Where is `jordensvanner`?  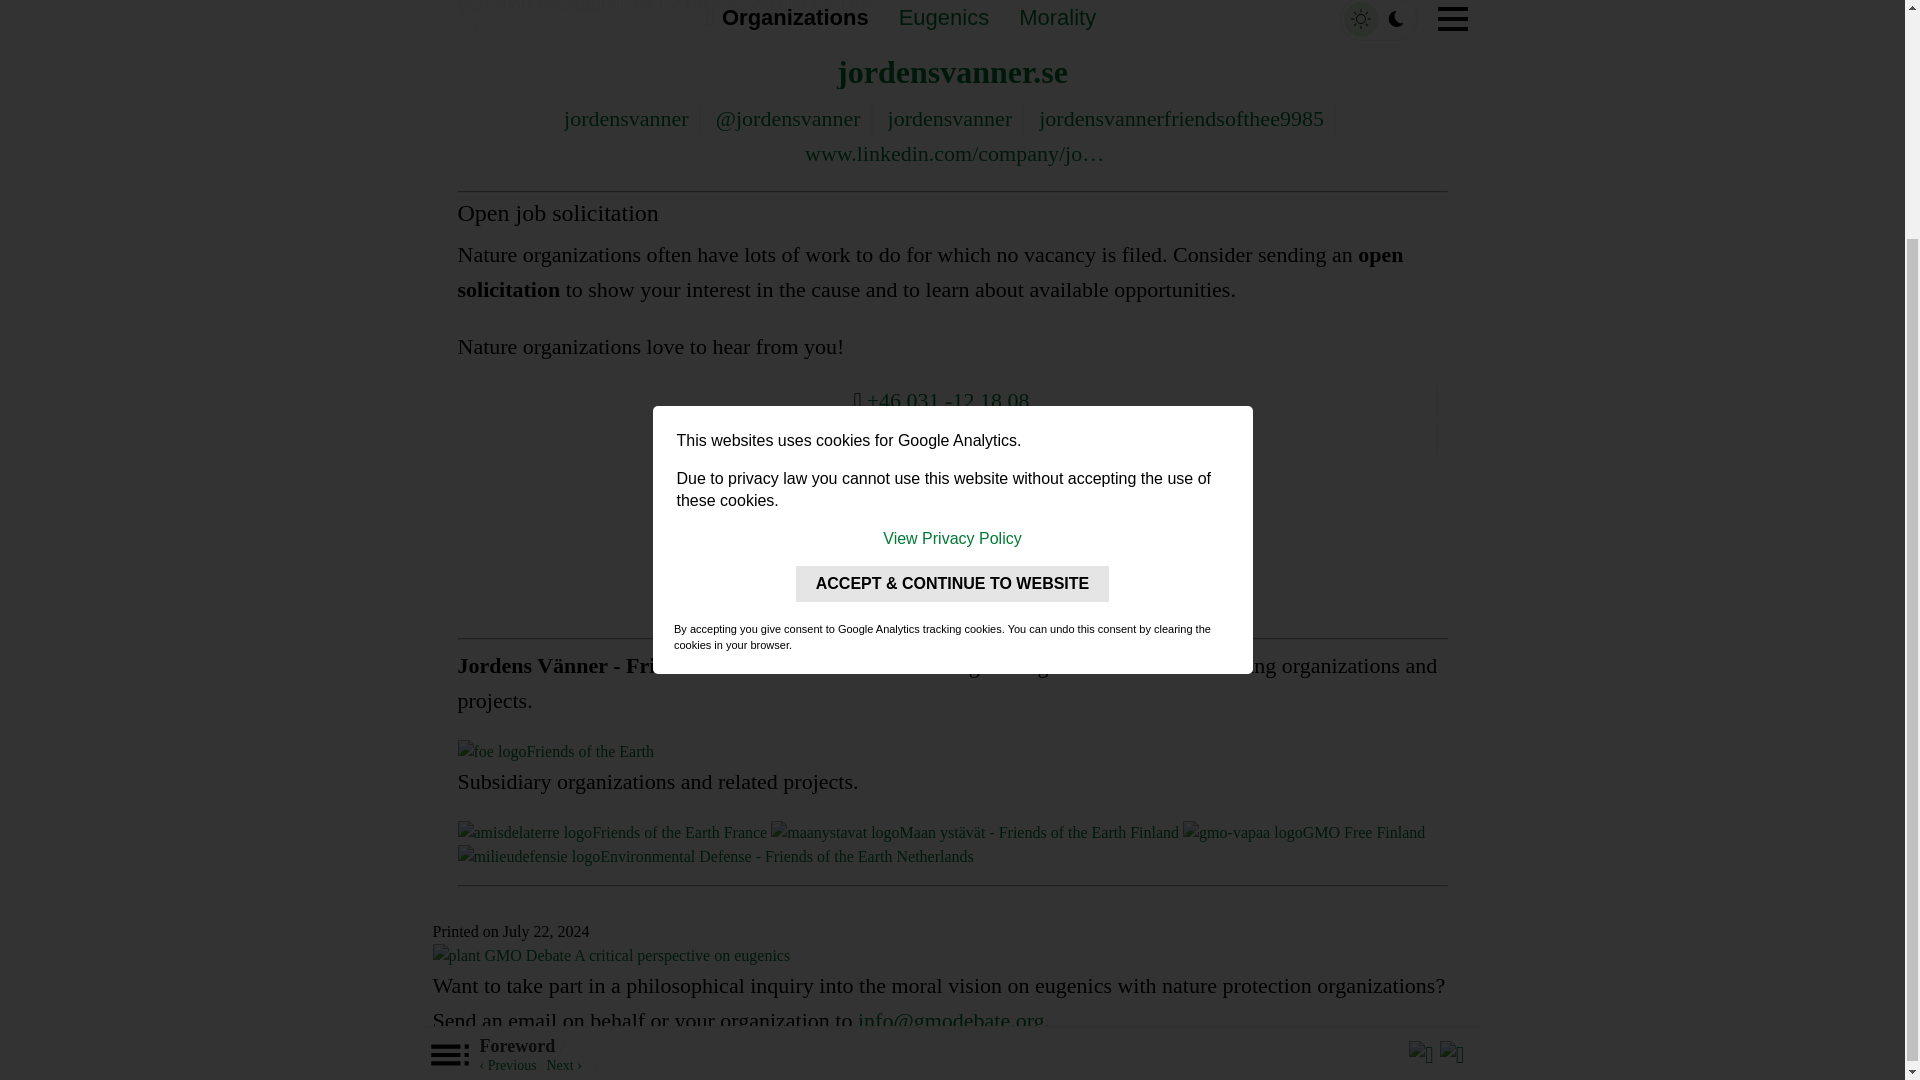 jordensvanner is located at coordinates (954, 473).